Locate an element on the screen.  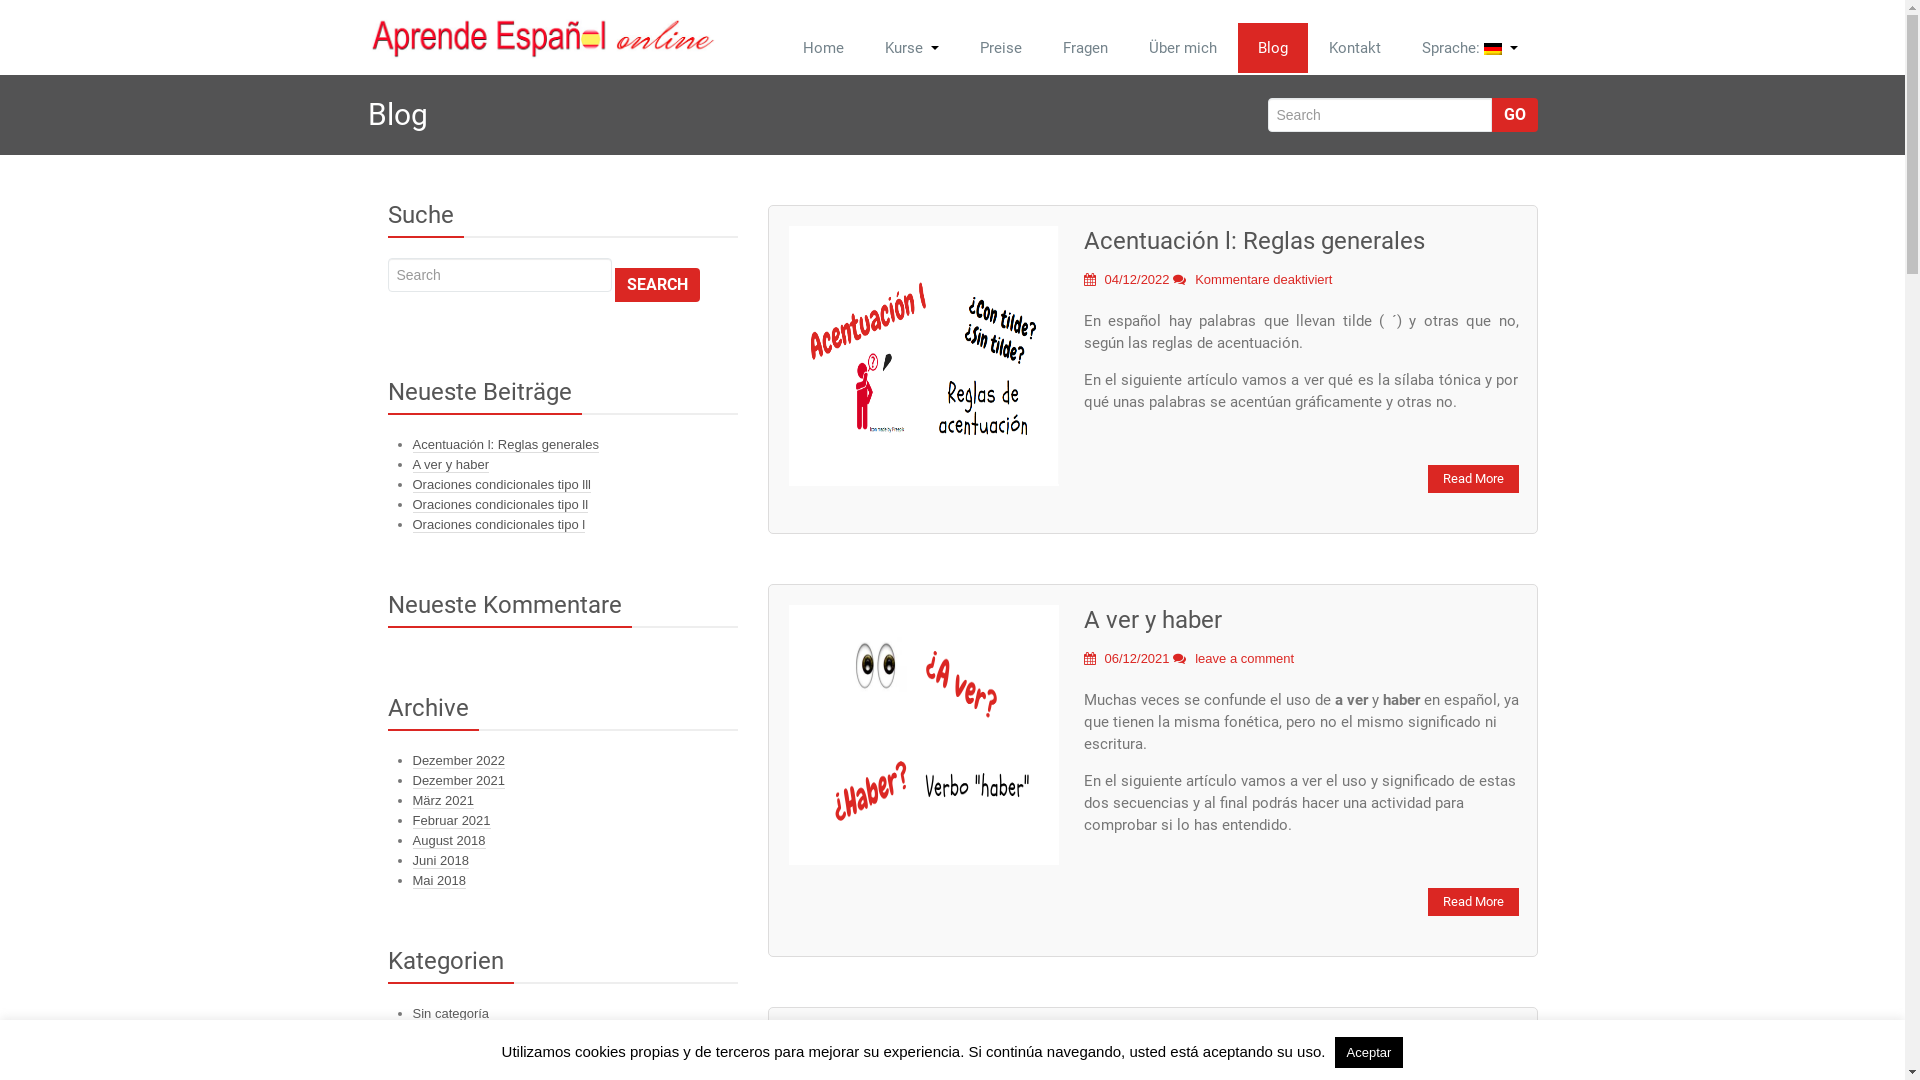
Uncategorized is located at coordinates (454, 1034).